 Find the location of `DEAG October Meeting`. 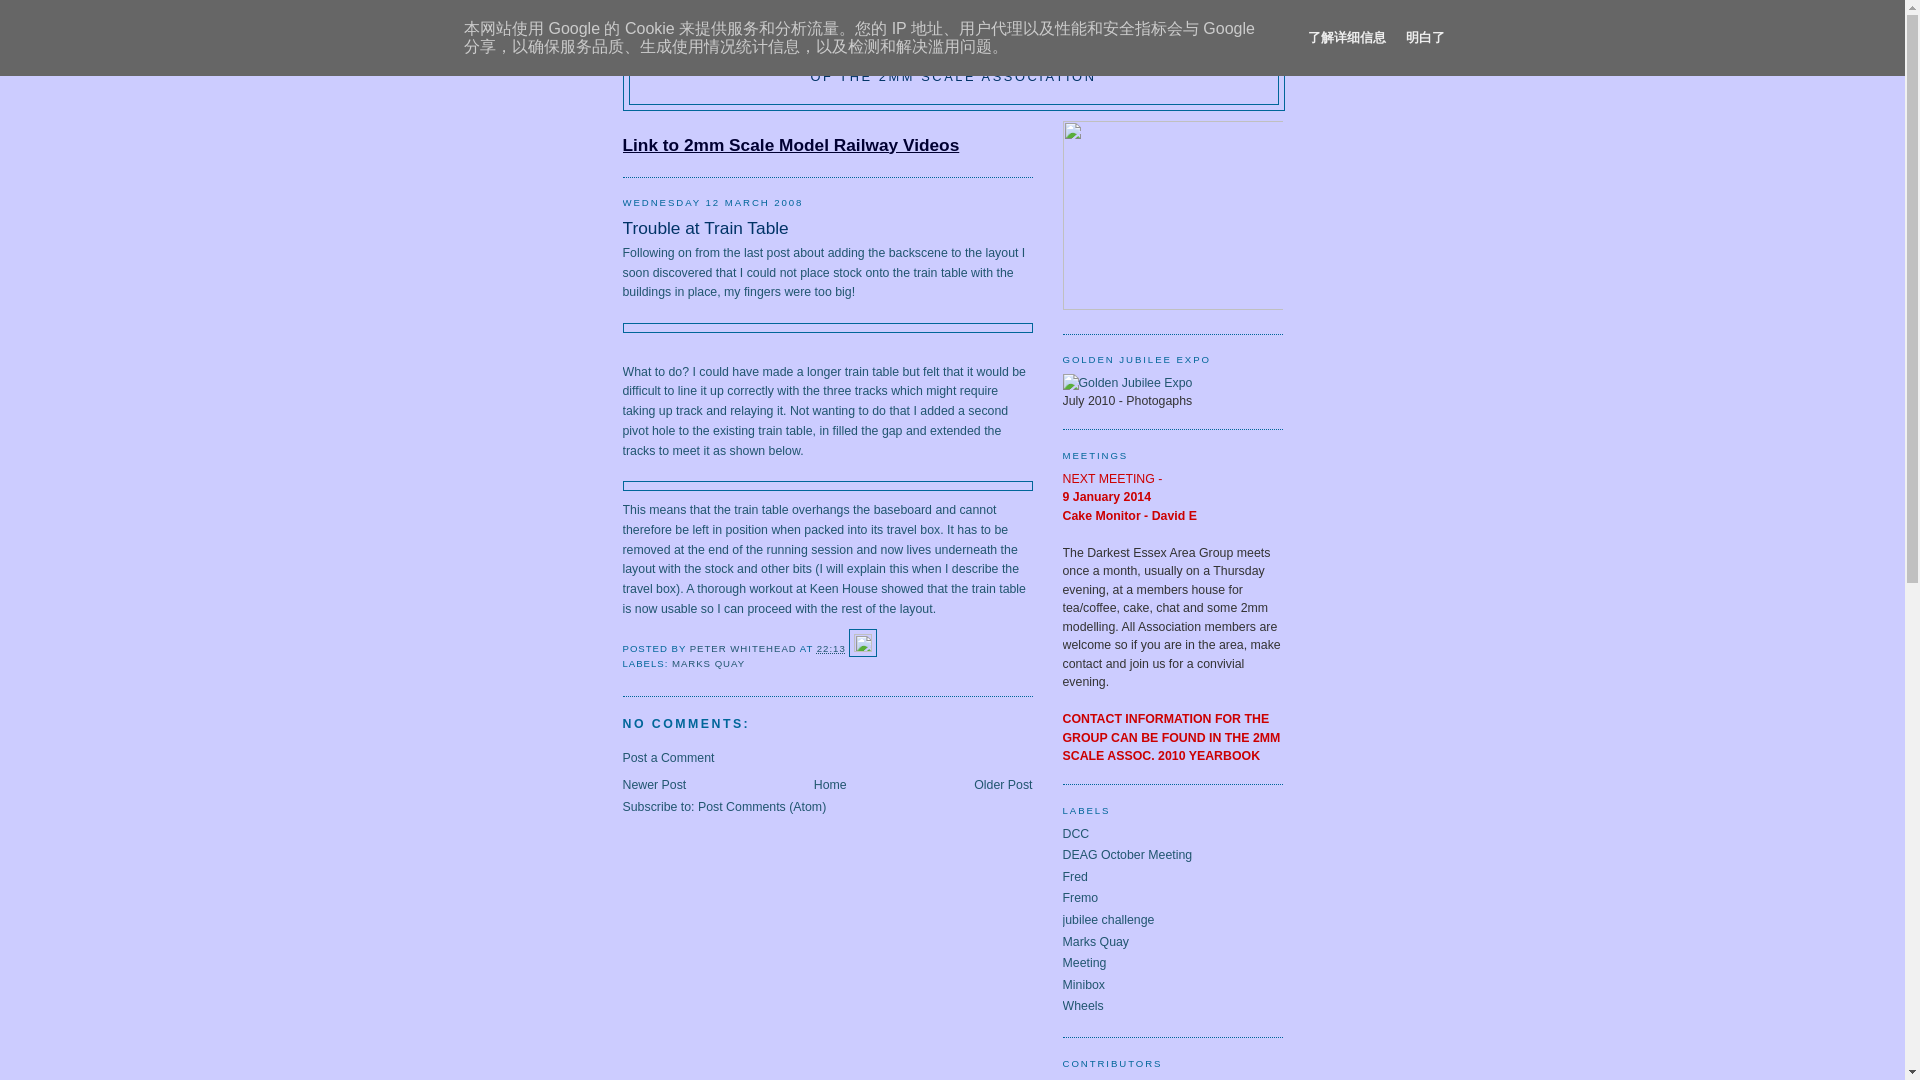

DEAG October Meeting is located at coordinates (1126, 854).